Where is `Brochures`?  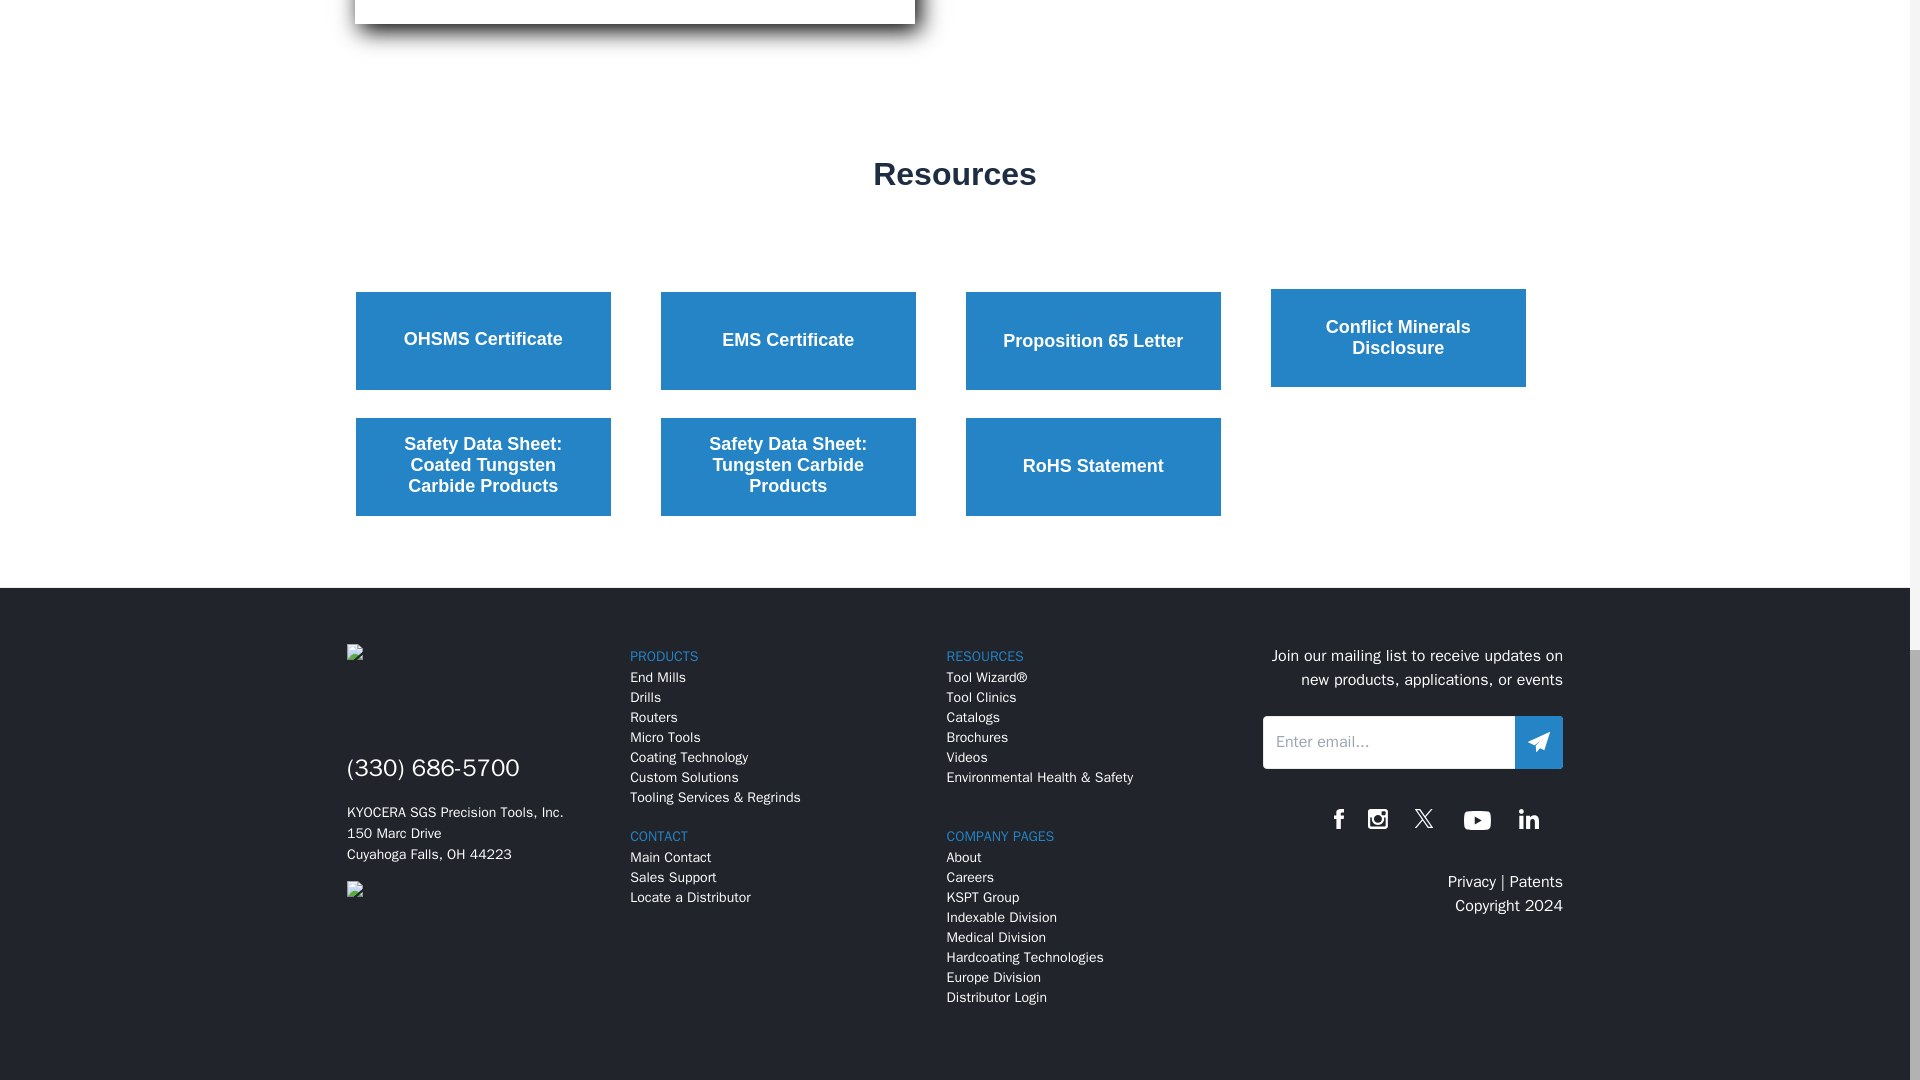 Brochures is located at coordinates (978, 738).